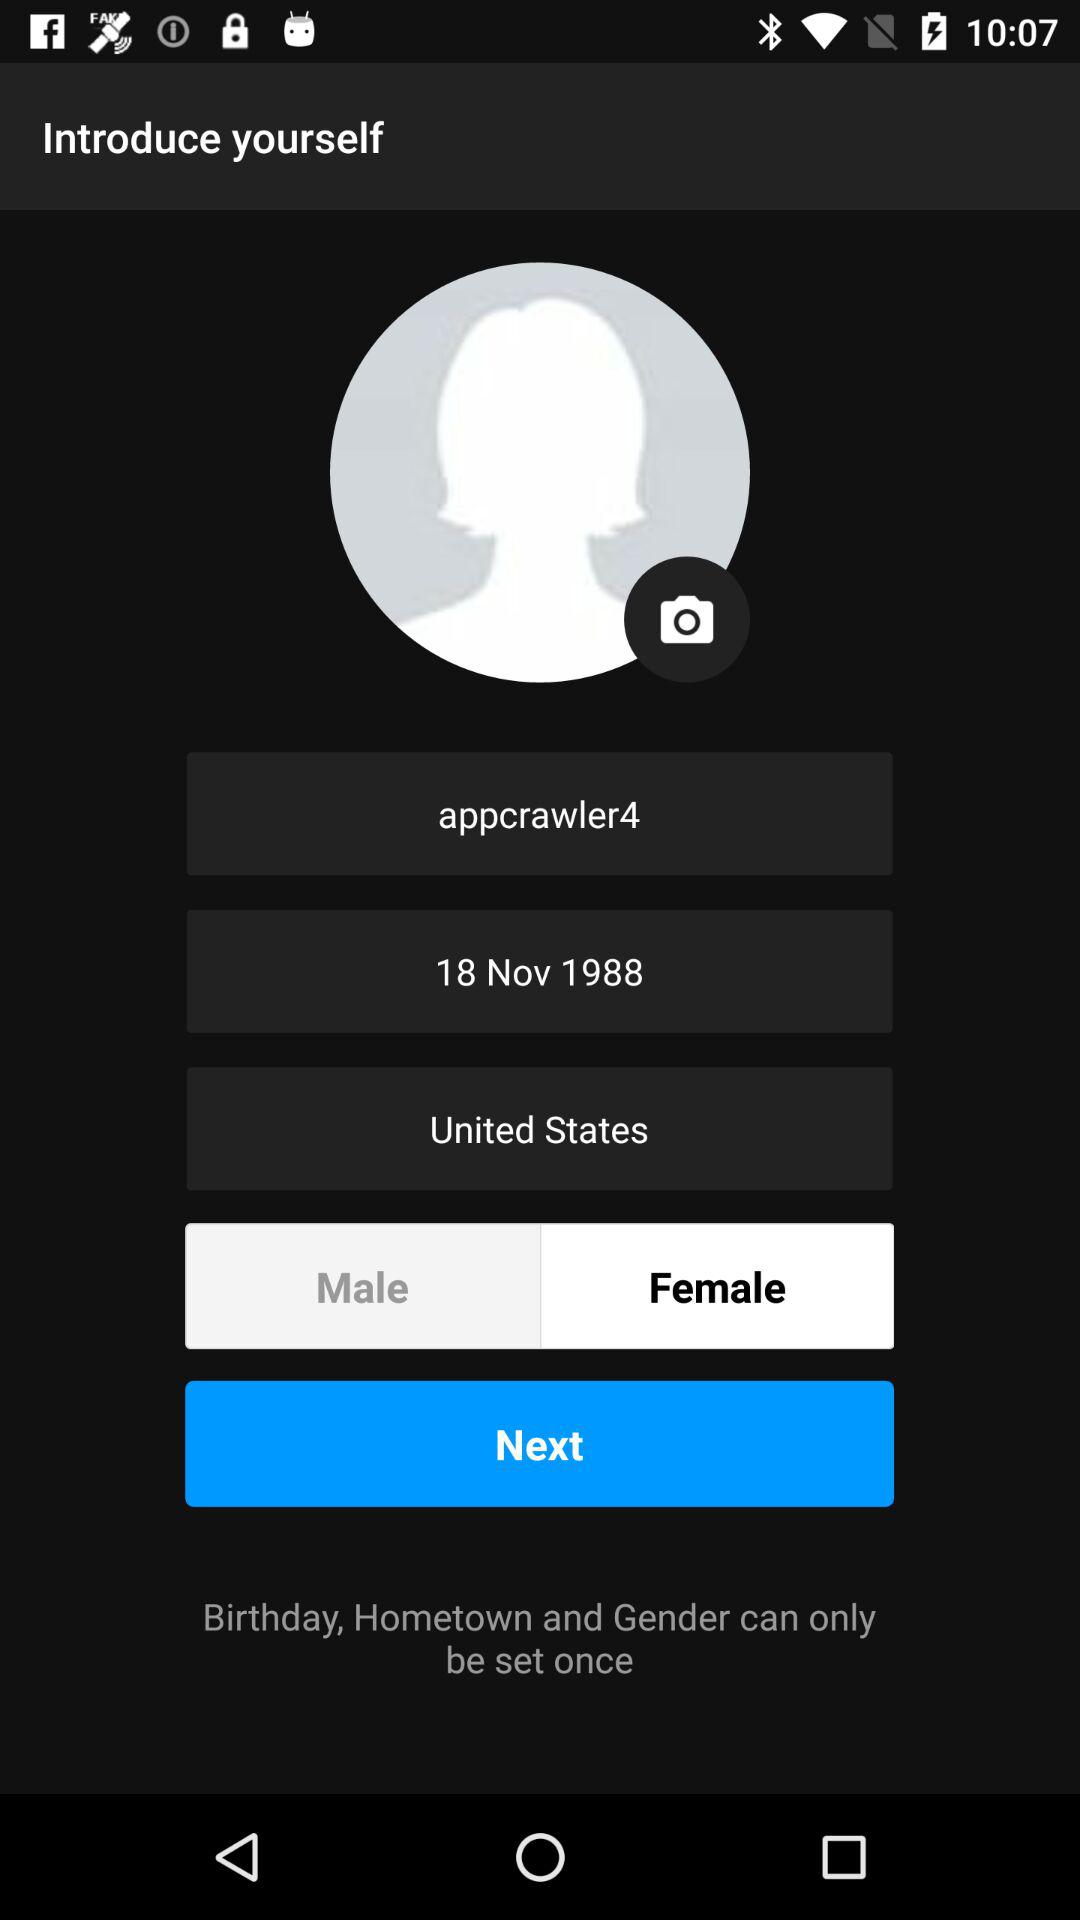 The height and width of the screenshot is (1920, 1080). What do you see at coordinates (540, 971) in the screenshot?
I see `press the icon below appcrawler4 item` at bounding box center [540, 971].